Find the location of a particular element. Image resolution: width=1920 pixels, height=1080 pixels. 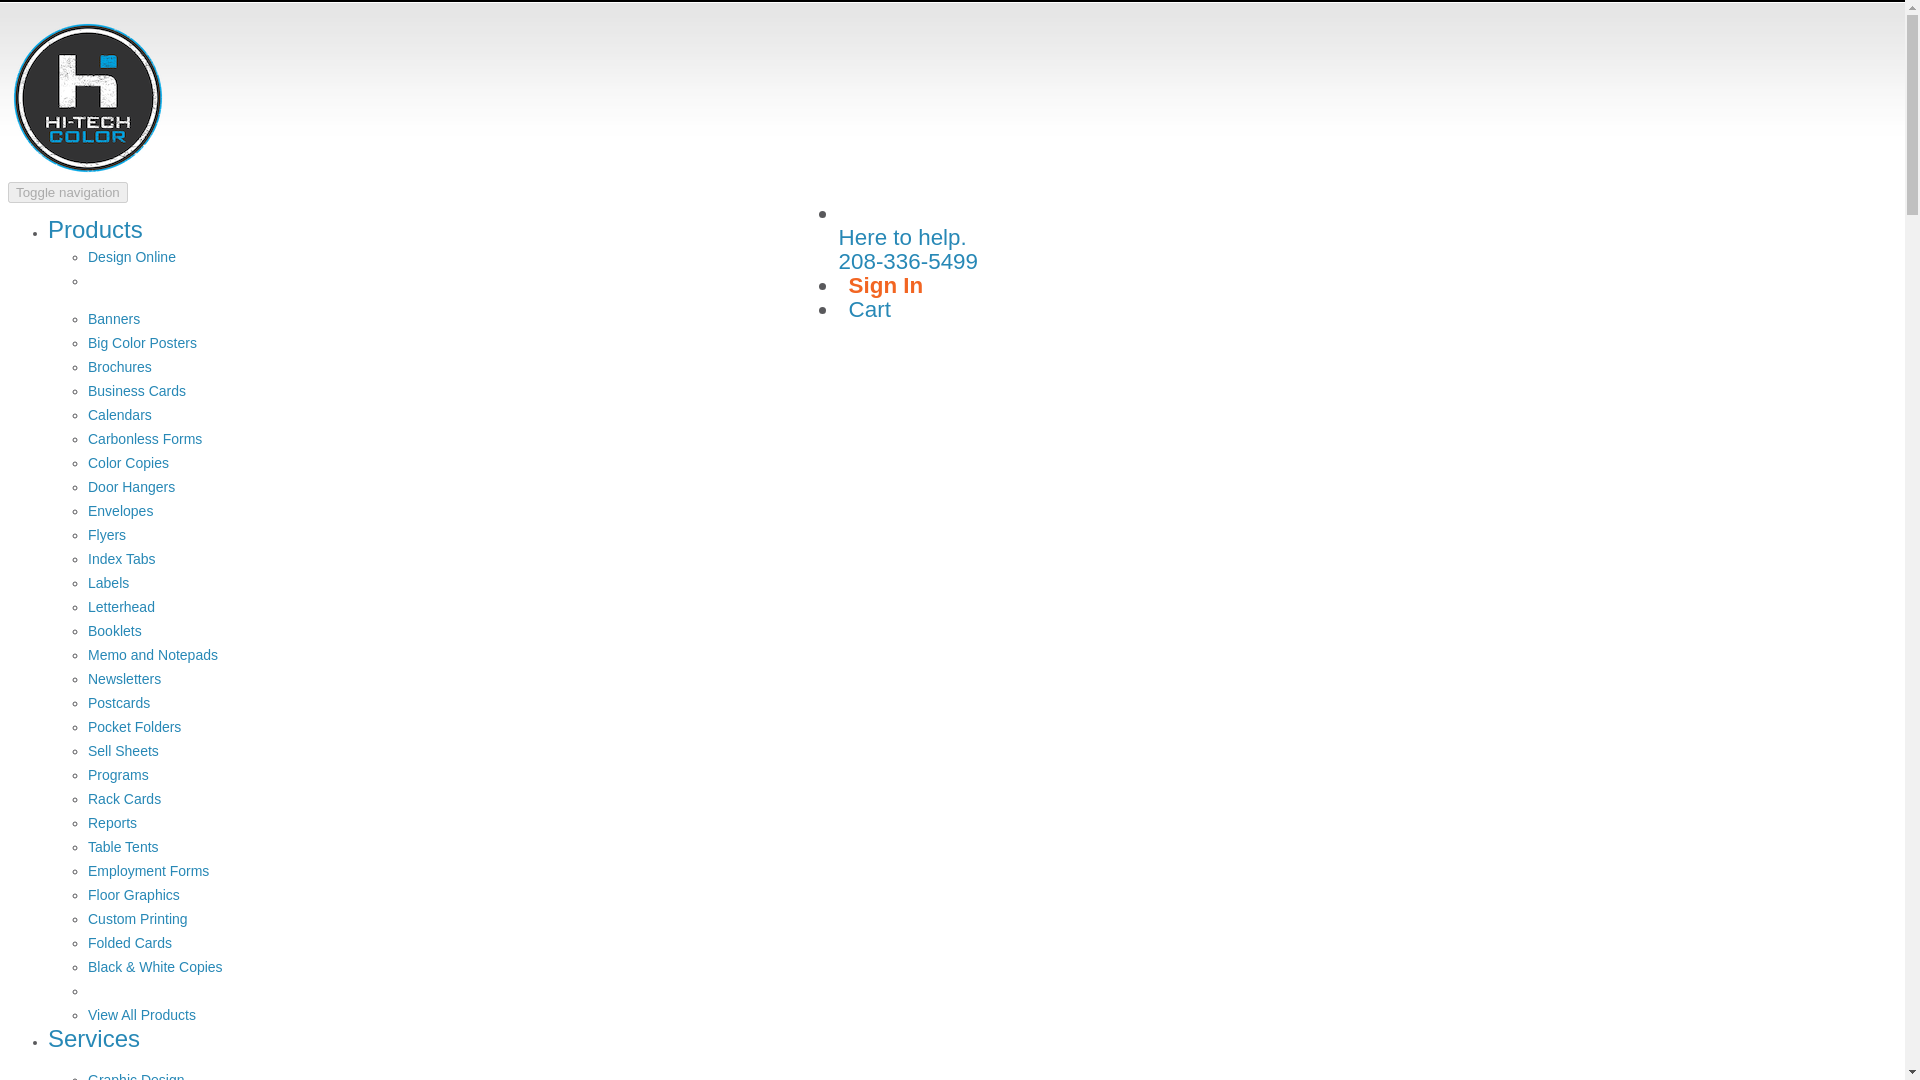

Sell Sheets is located at coordinates (124, 751).